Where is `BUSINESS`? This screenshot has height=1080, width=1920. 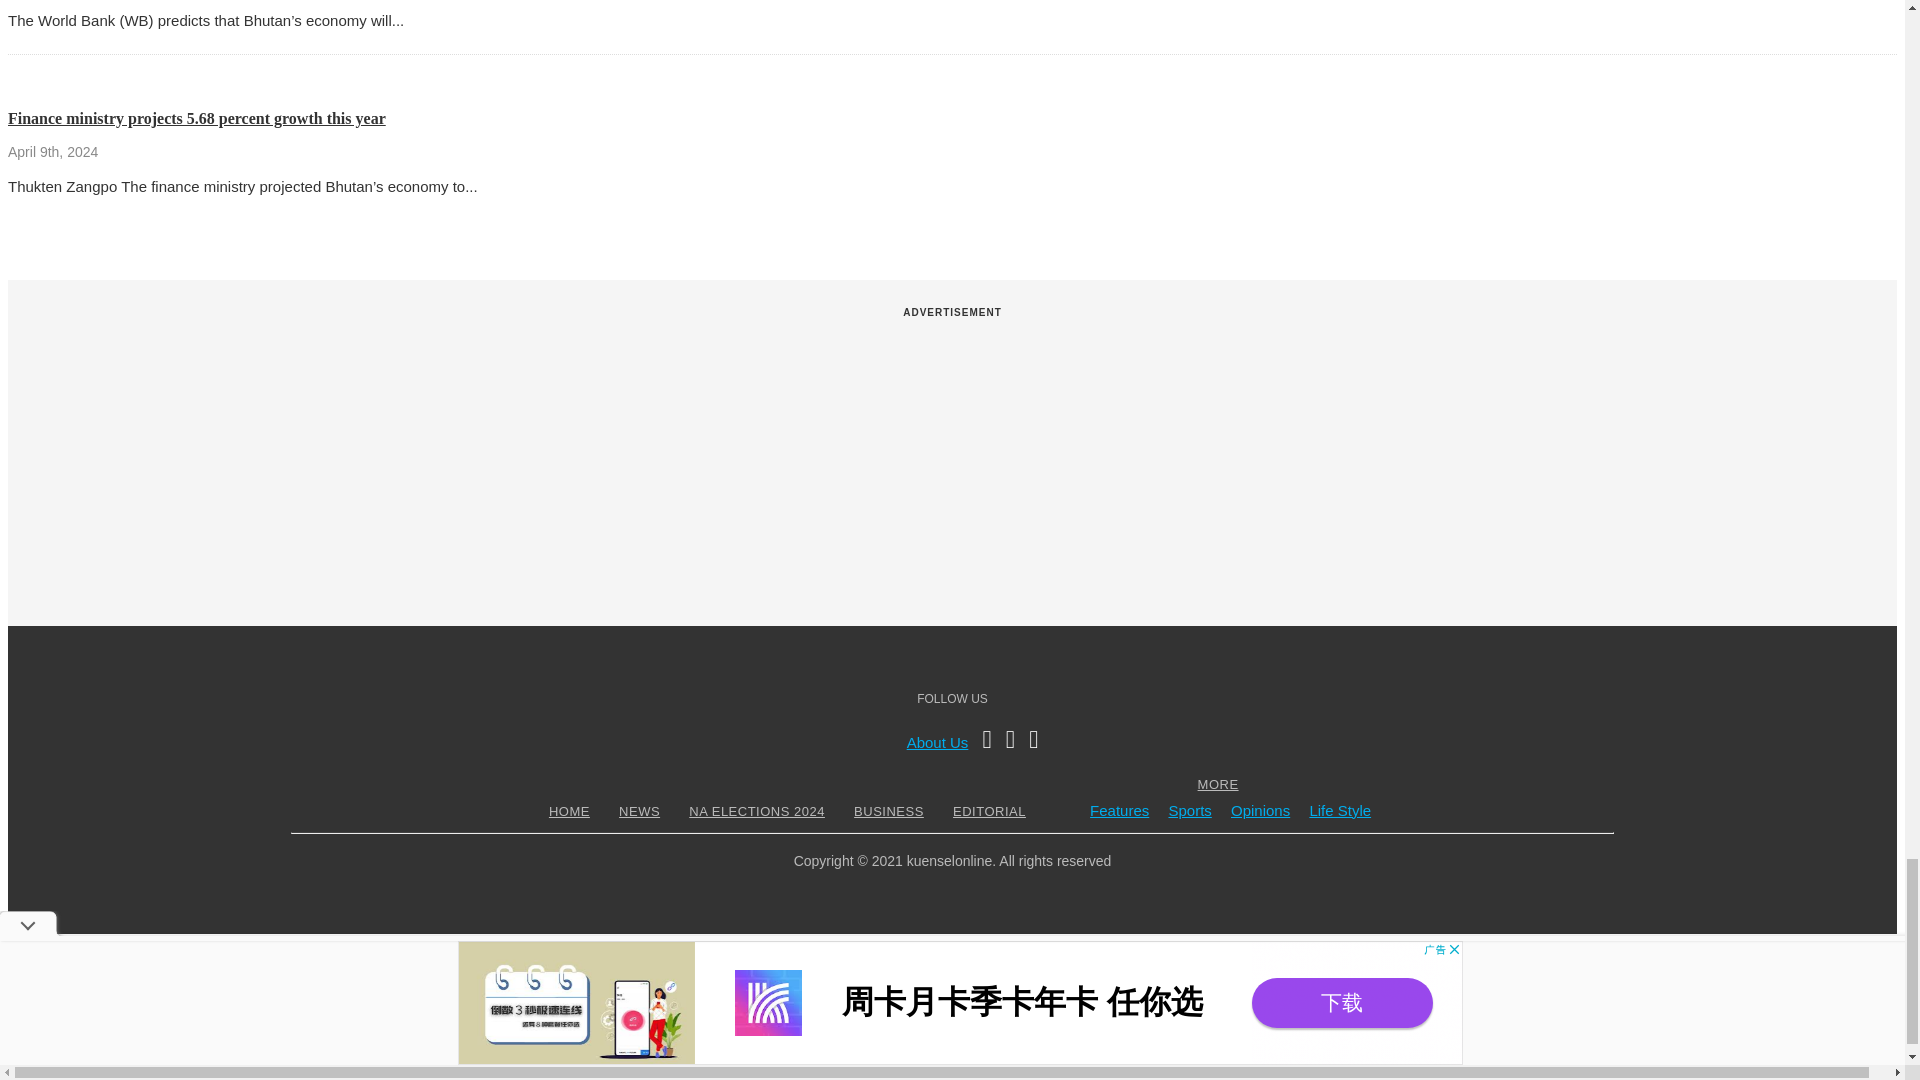 BUSINESS is located at coordinates (888, 810).